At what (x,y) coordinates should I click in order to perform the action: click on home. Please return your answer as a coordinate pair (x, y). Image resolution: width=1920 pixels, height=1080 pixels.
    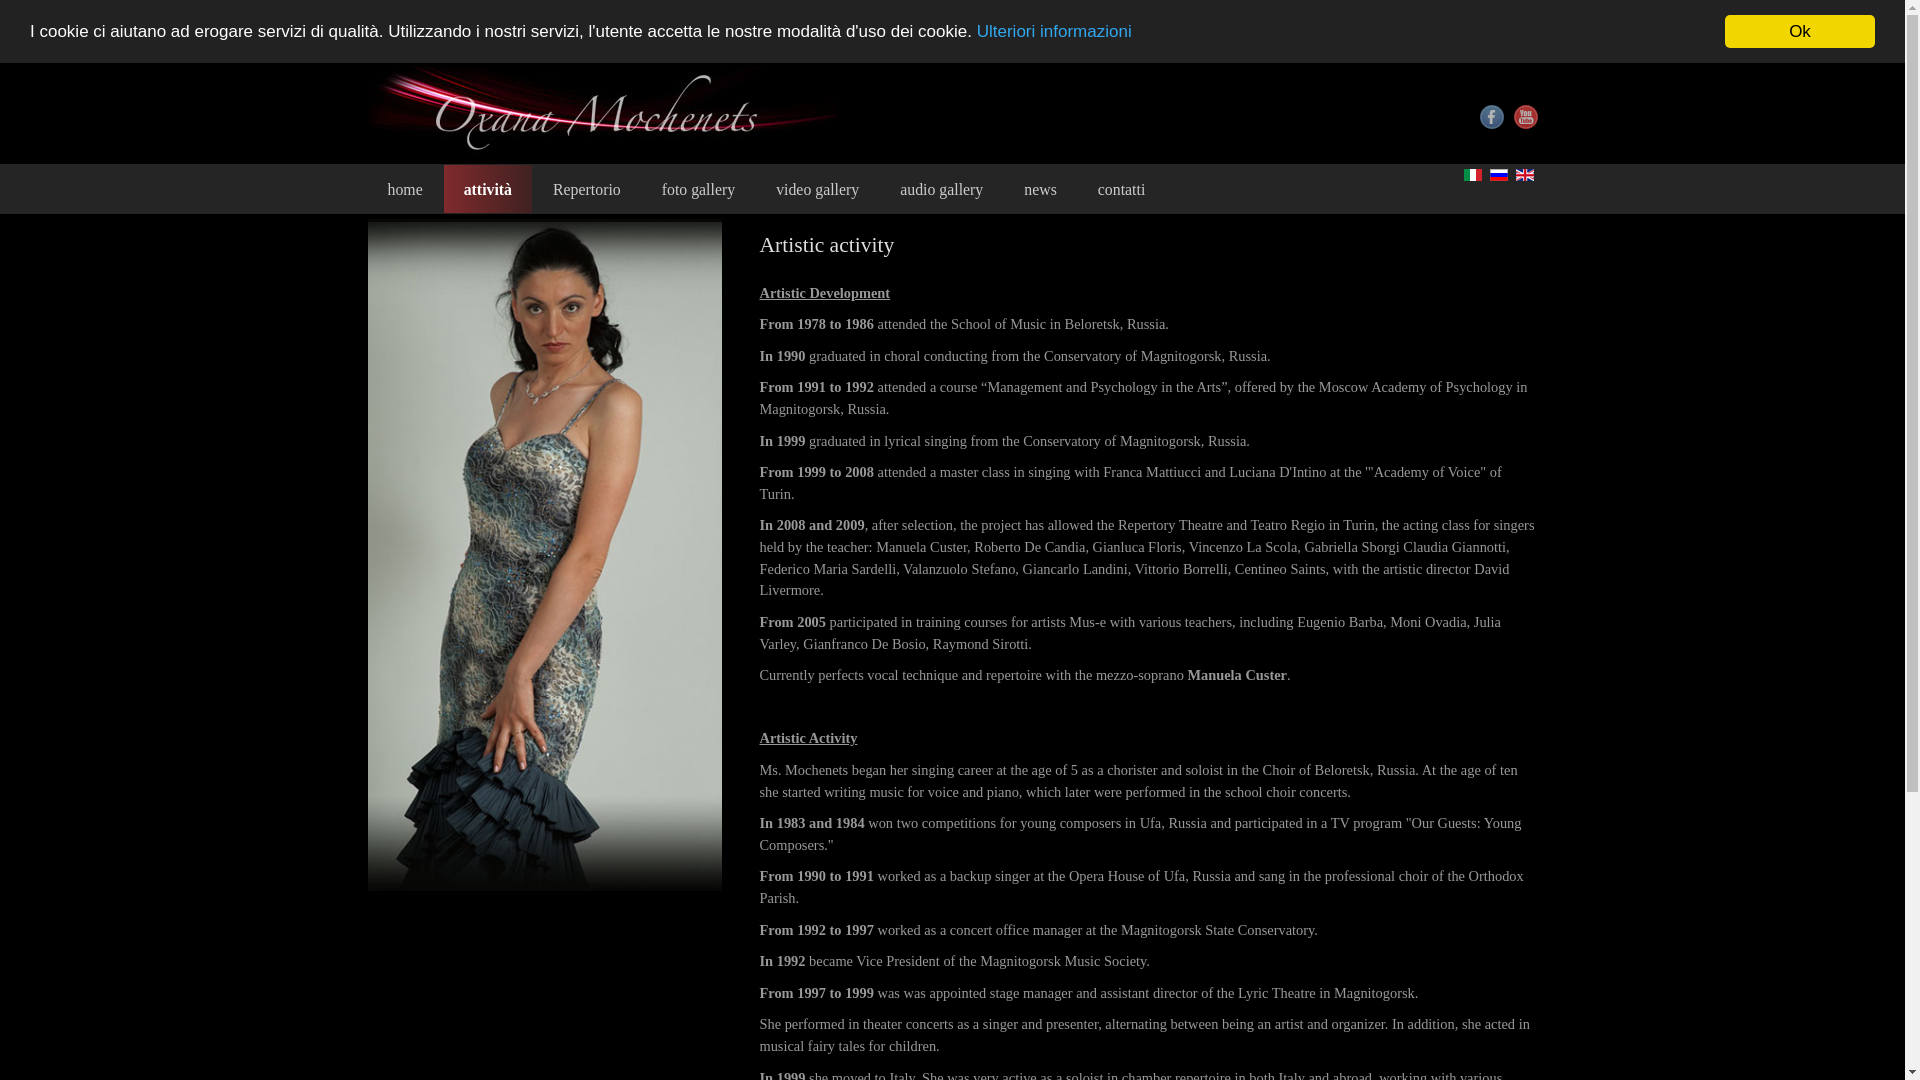
    Looking at the image, I should click on (406, 186).